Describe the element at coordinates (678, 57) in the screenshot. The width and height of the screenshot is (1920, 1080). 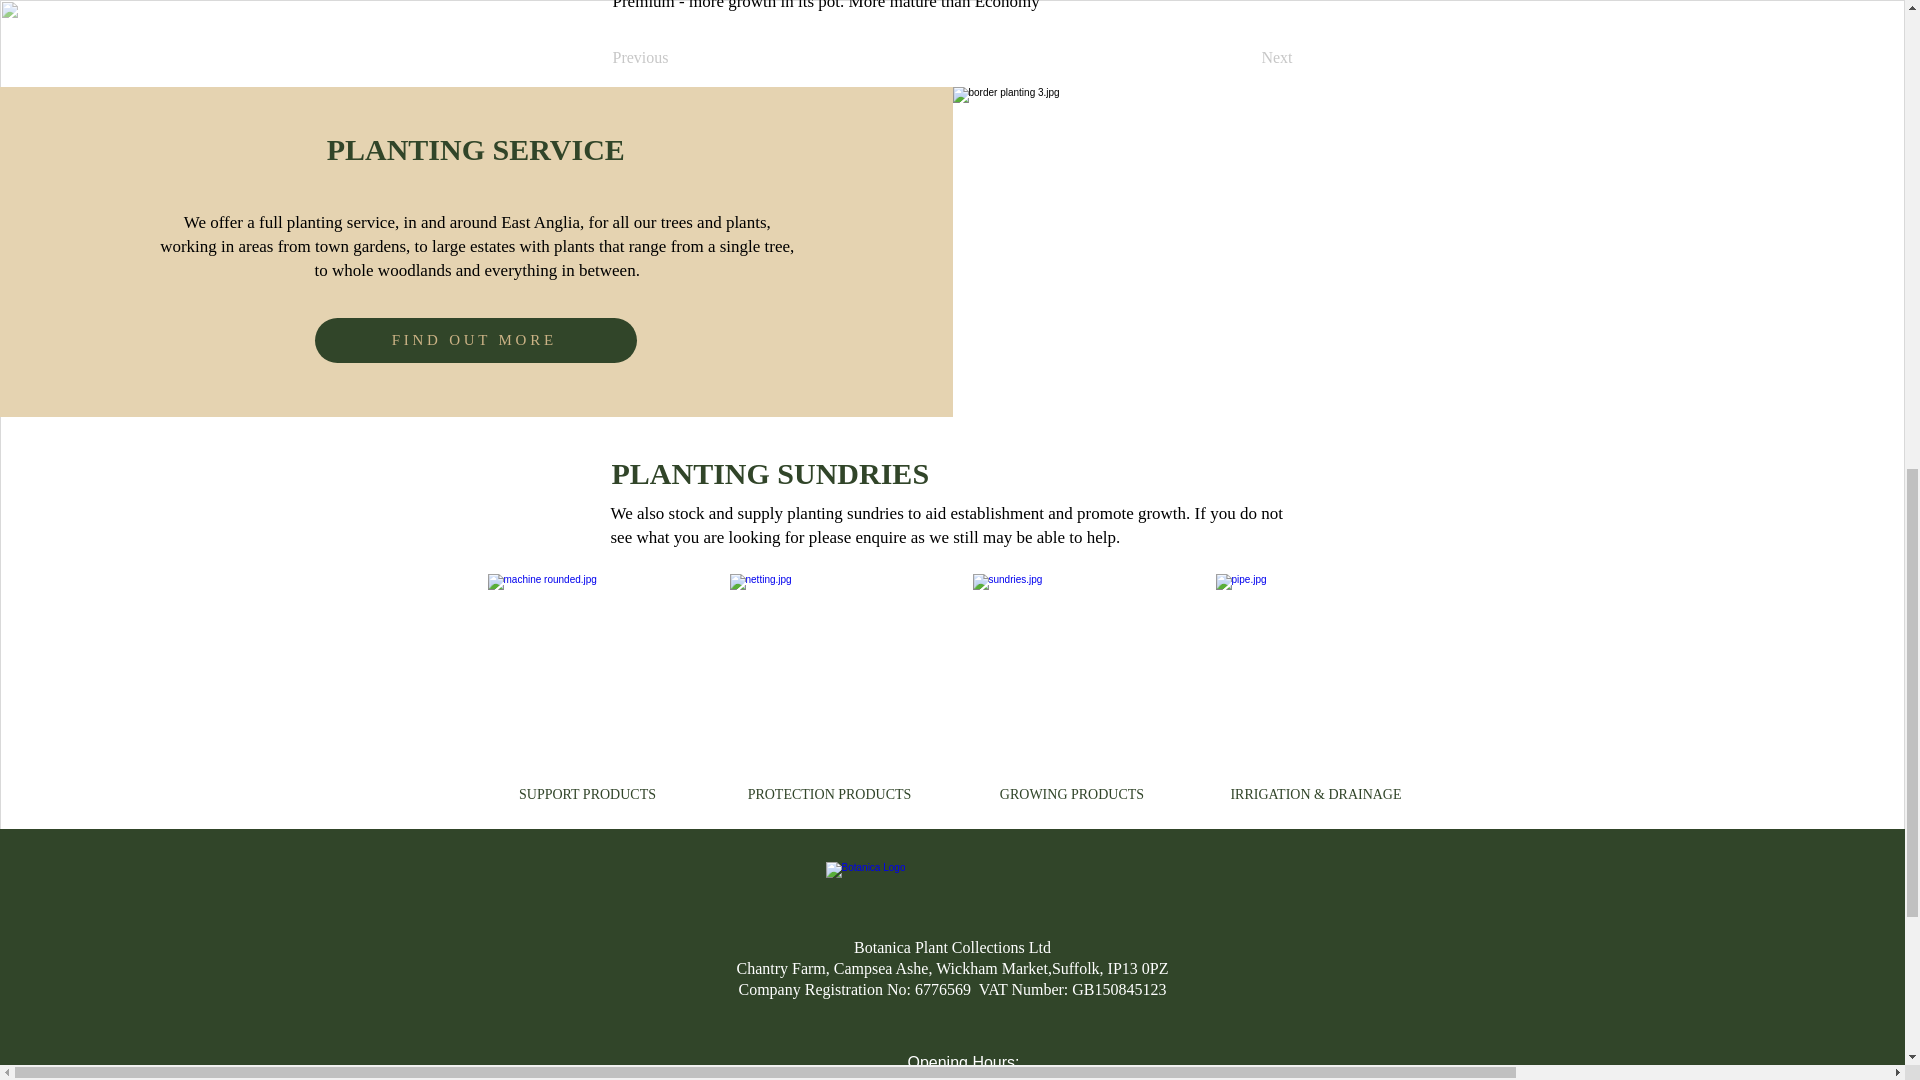
I see `Previous` at that location.